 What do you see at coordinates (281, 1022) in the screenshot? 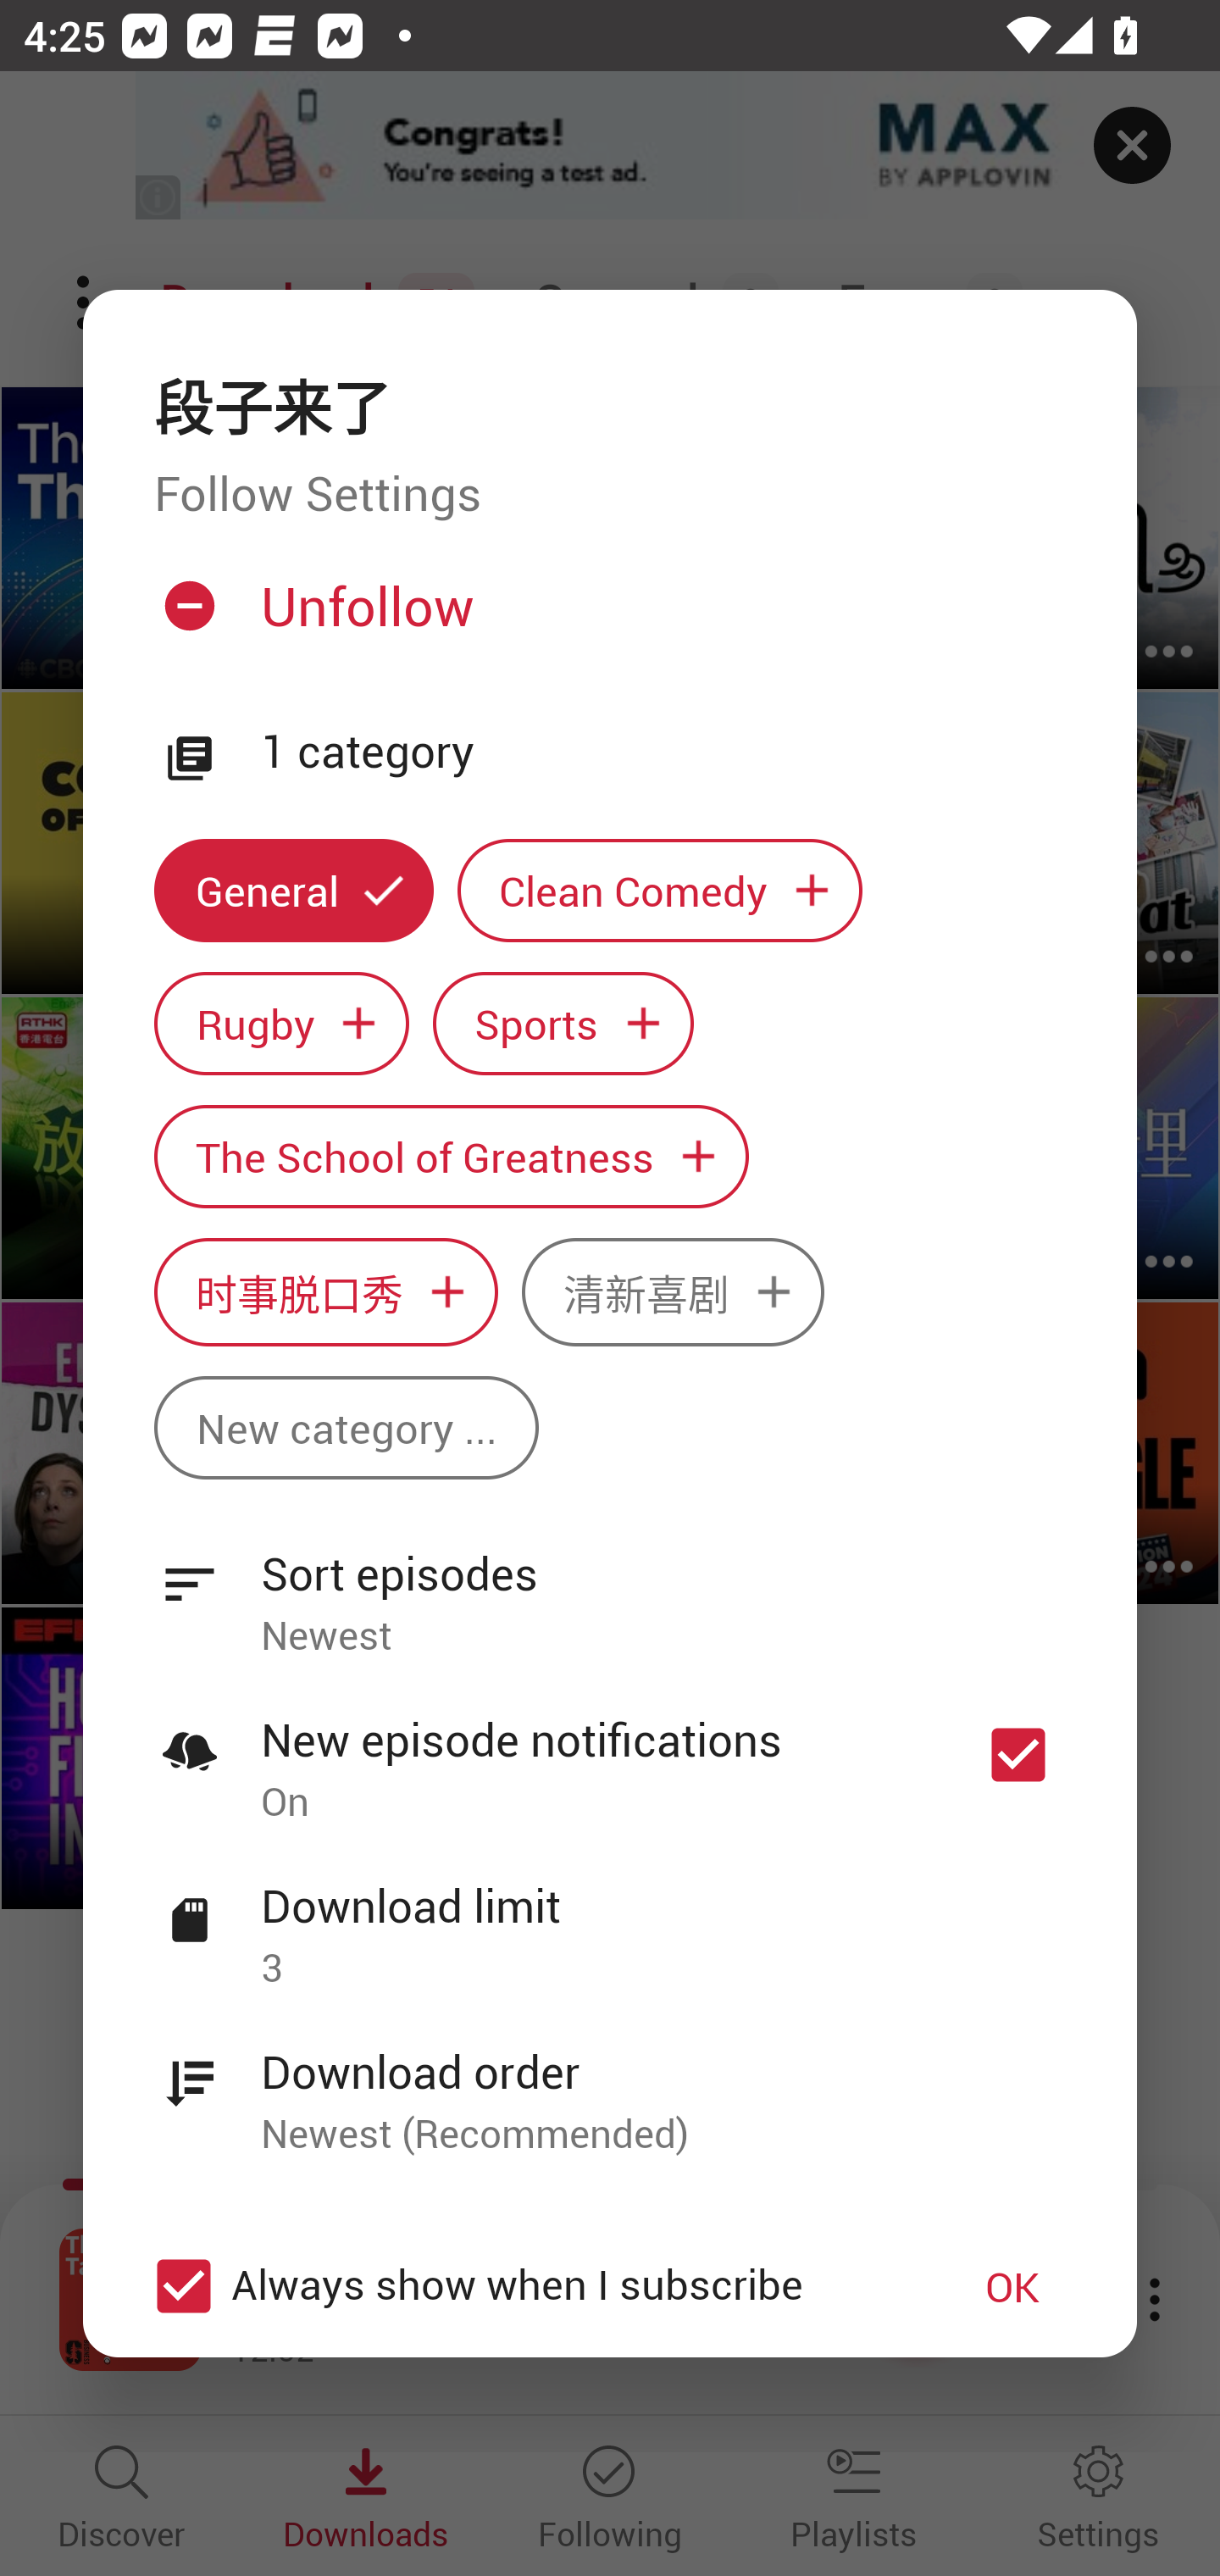
I see `Rugby` at bounding box center [281, 1022].